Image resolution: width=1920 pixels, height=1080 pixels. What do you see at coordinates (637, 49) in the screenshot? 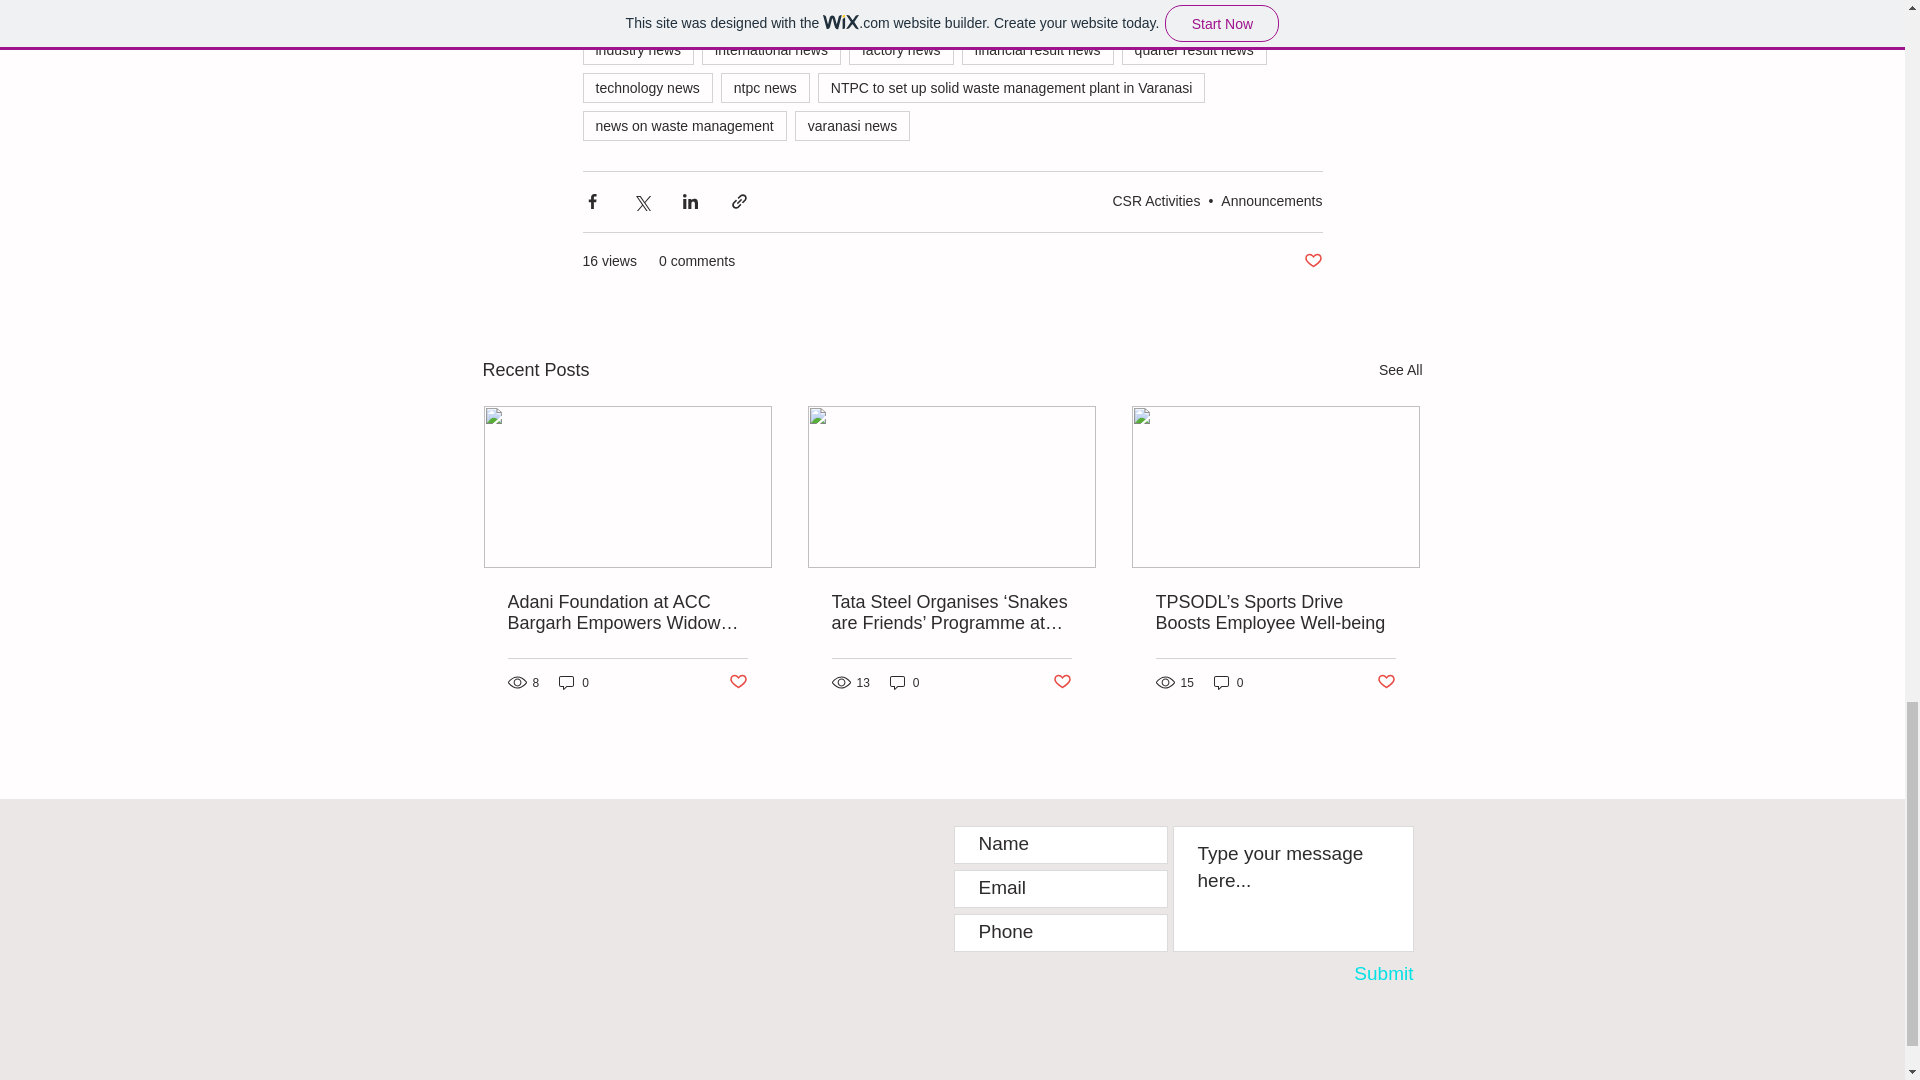
I see `industry news` at bounding box center [637, 49].